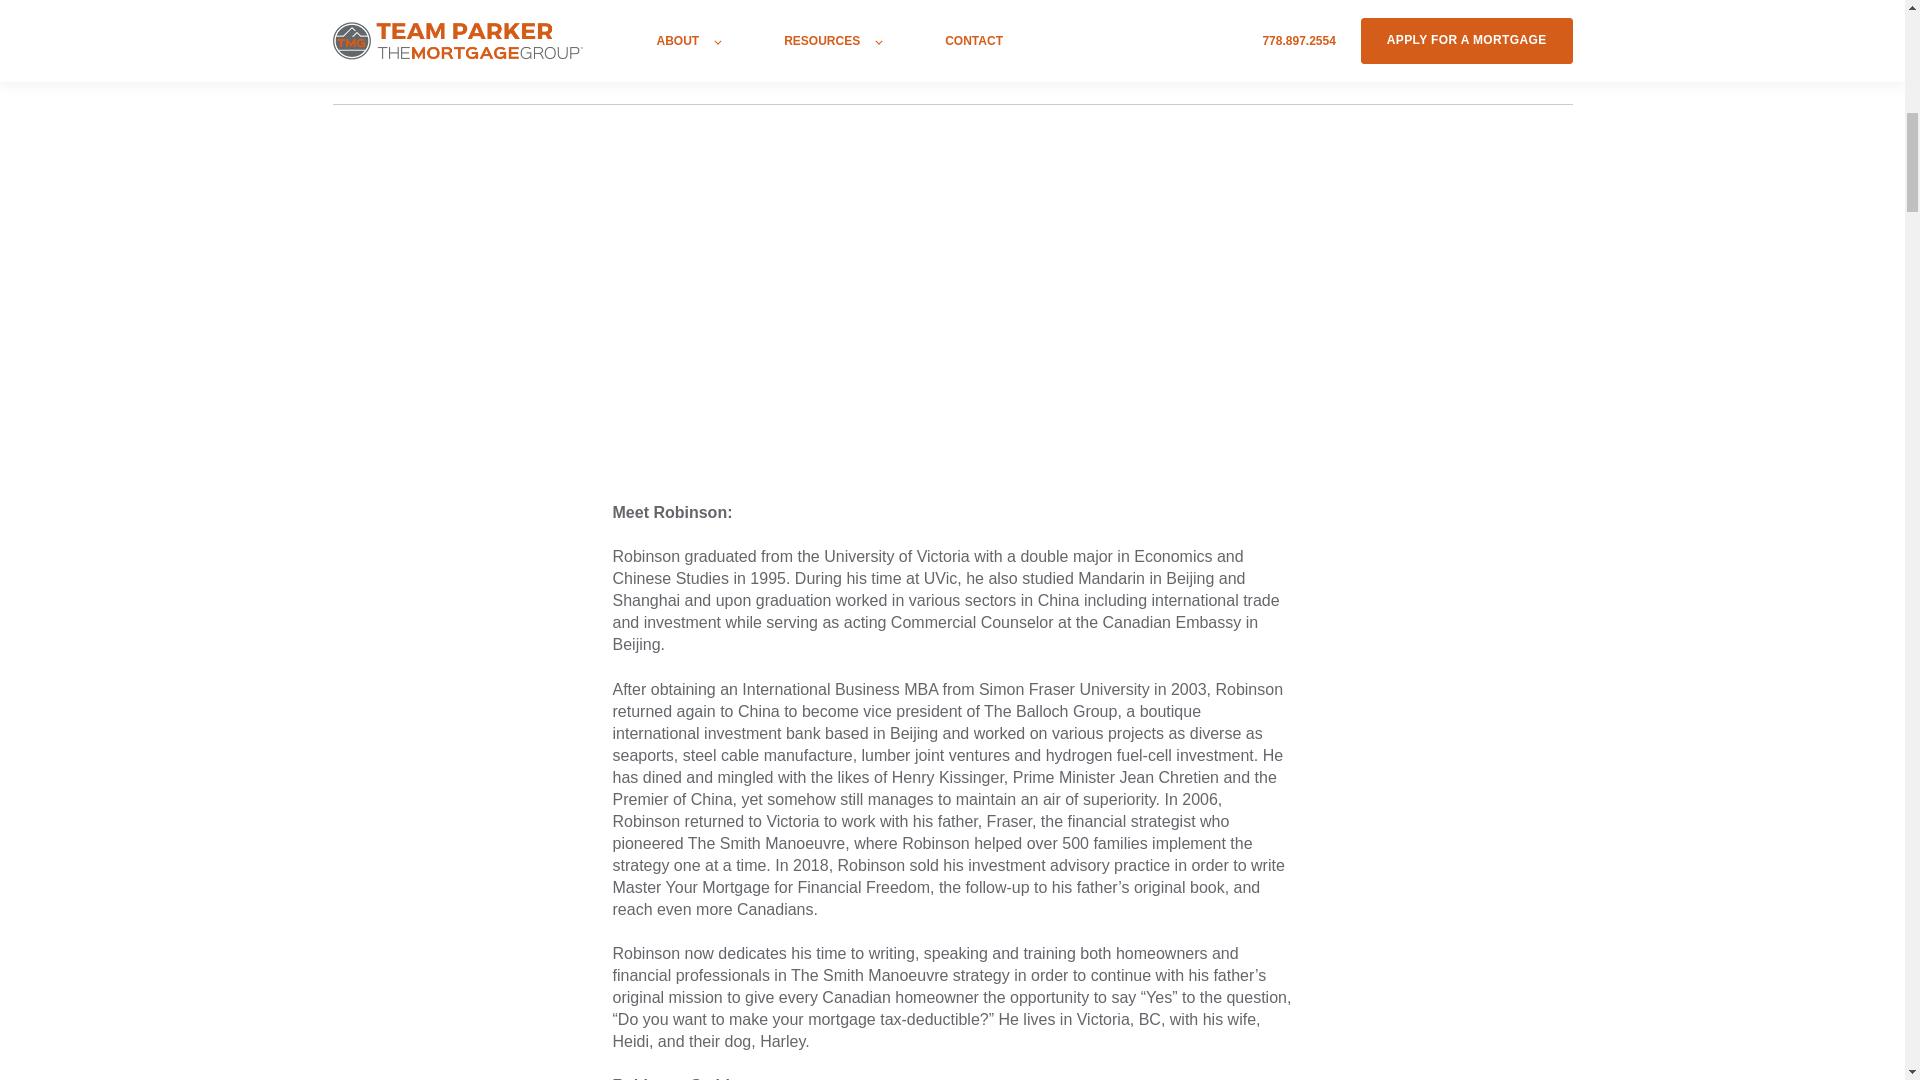 This screenshot has height=1080, width=1920. I want to click on Matthew Parker, so click(388, 8).